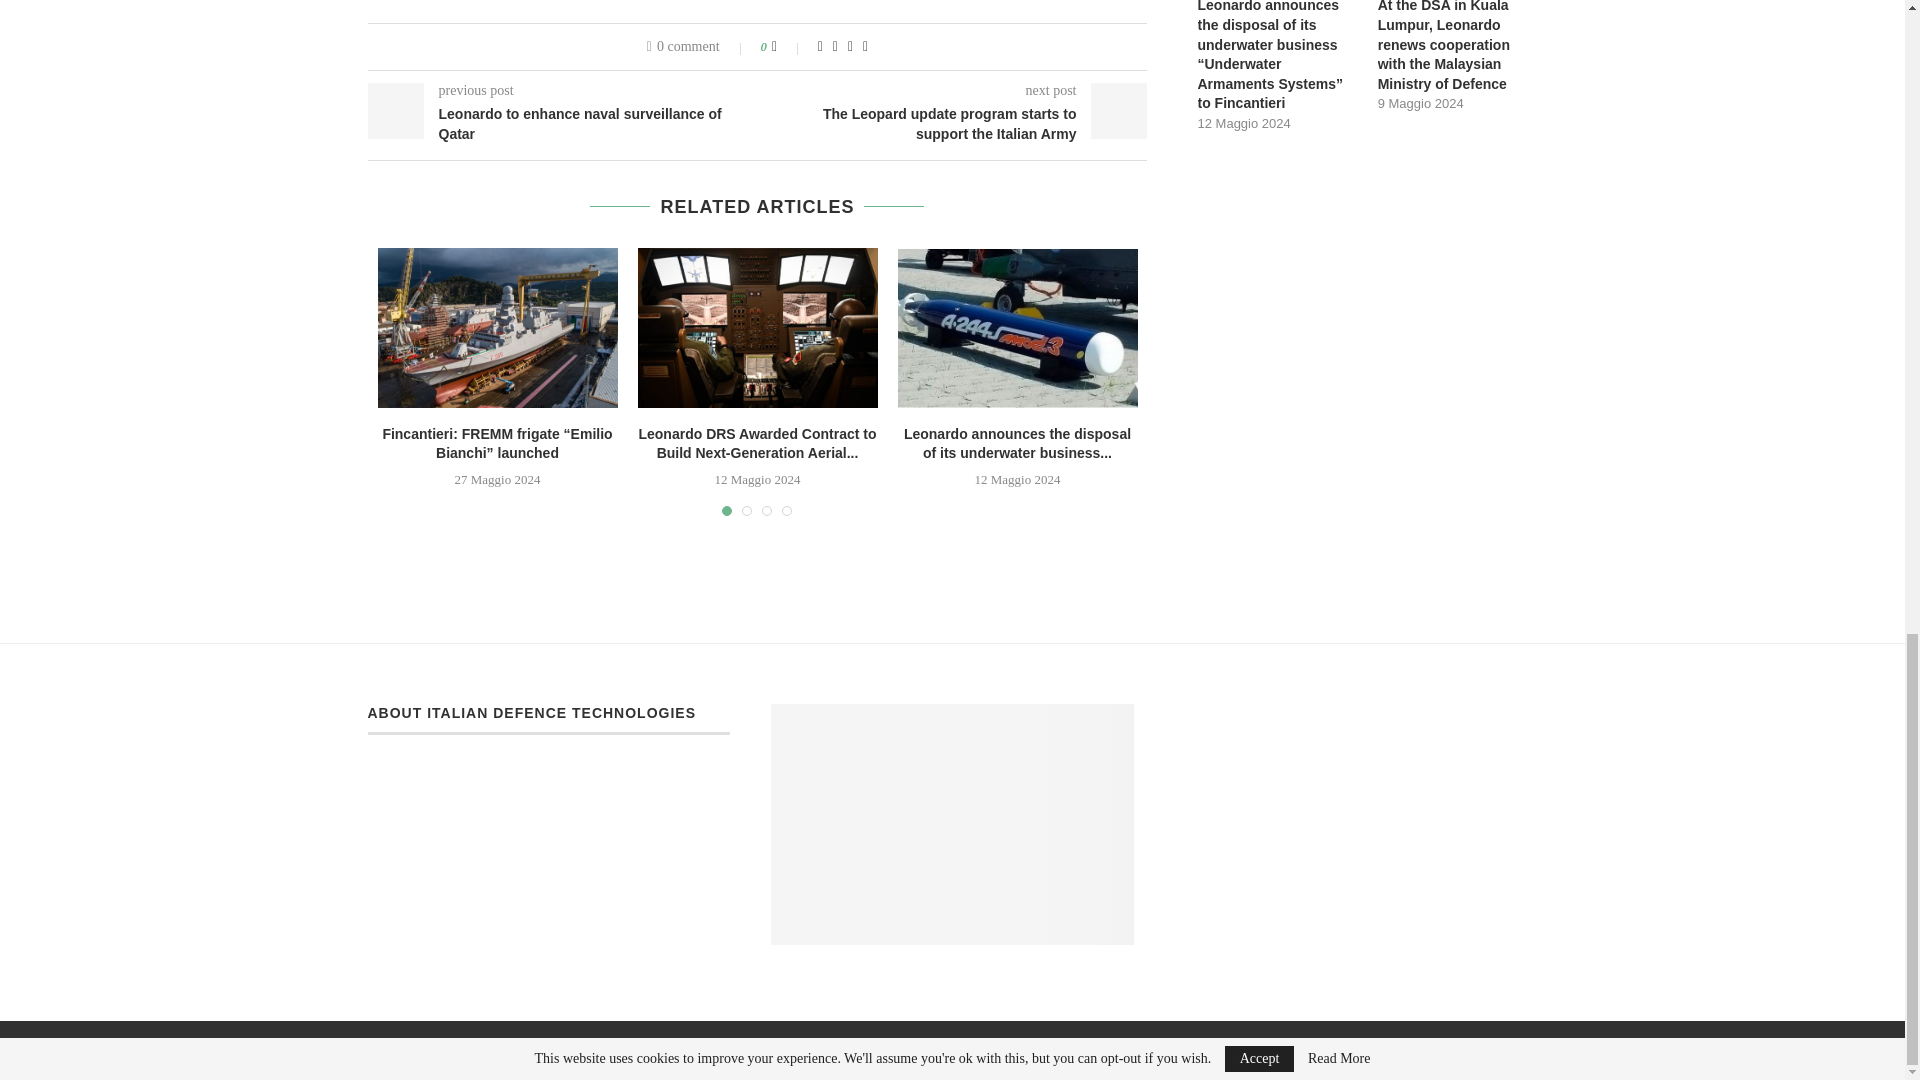  I want to click on Leonardo to enhance naval surveillance of Qatar, so click(563, 124).